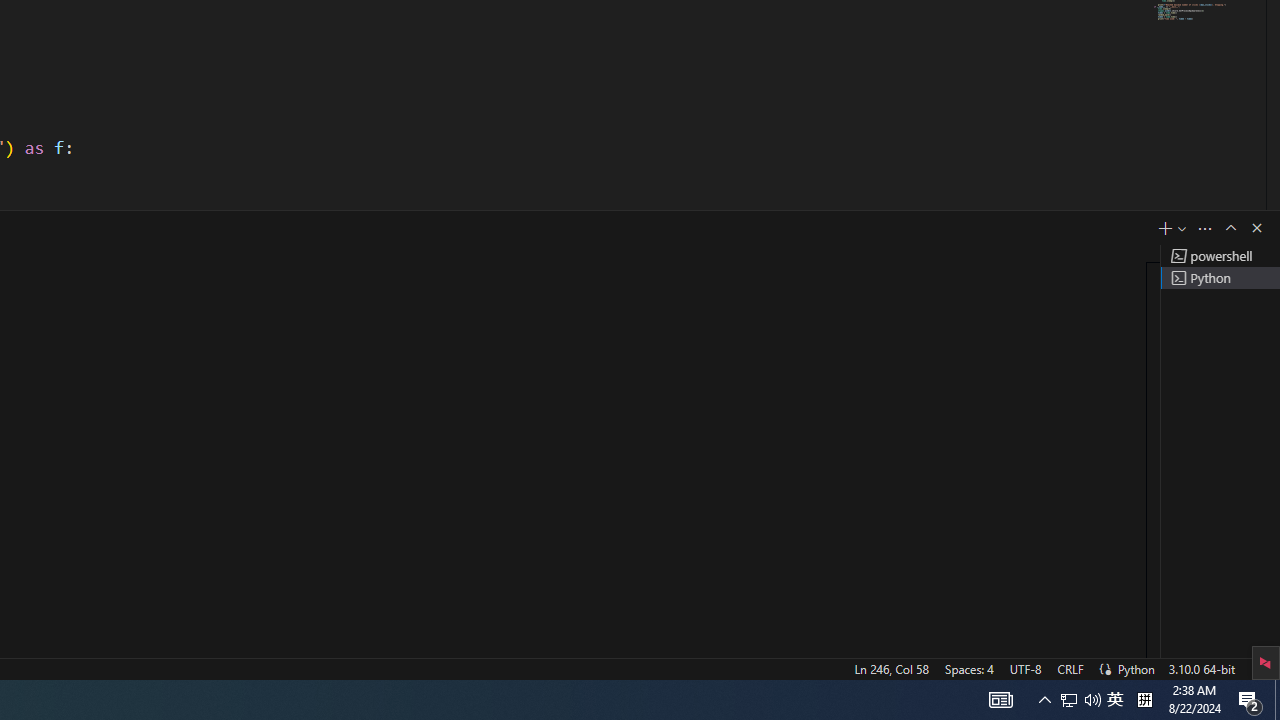  Describe the element at coordinates (1182, 228) in the screenshot. I see `Launch Profile...` at that location.